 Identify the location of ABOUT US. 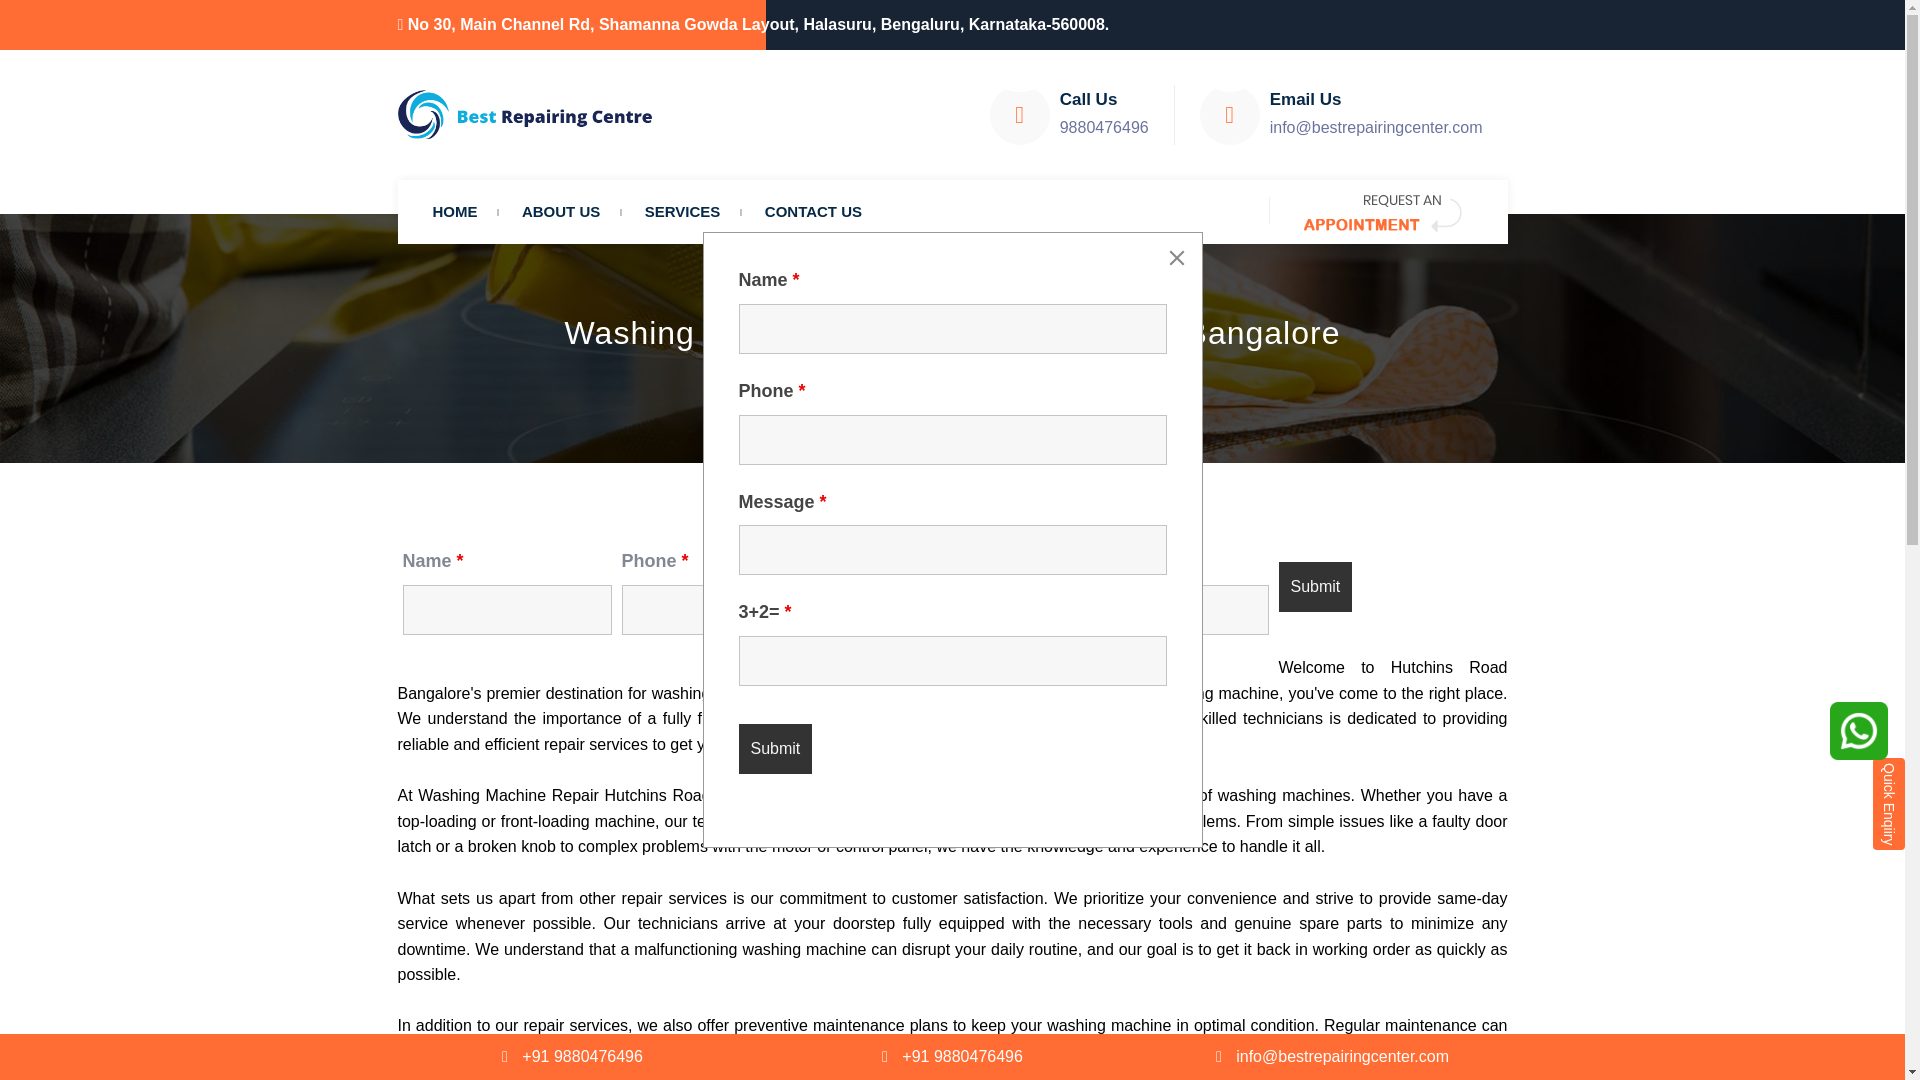
(560, 212).